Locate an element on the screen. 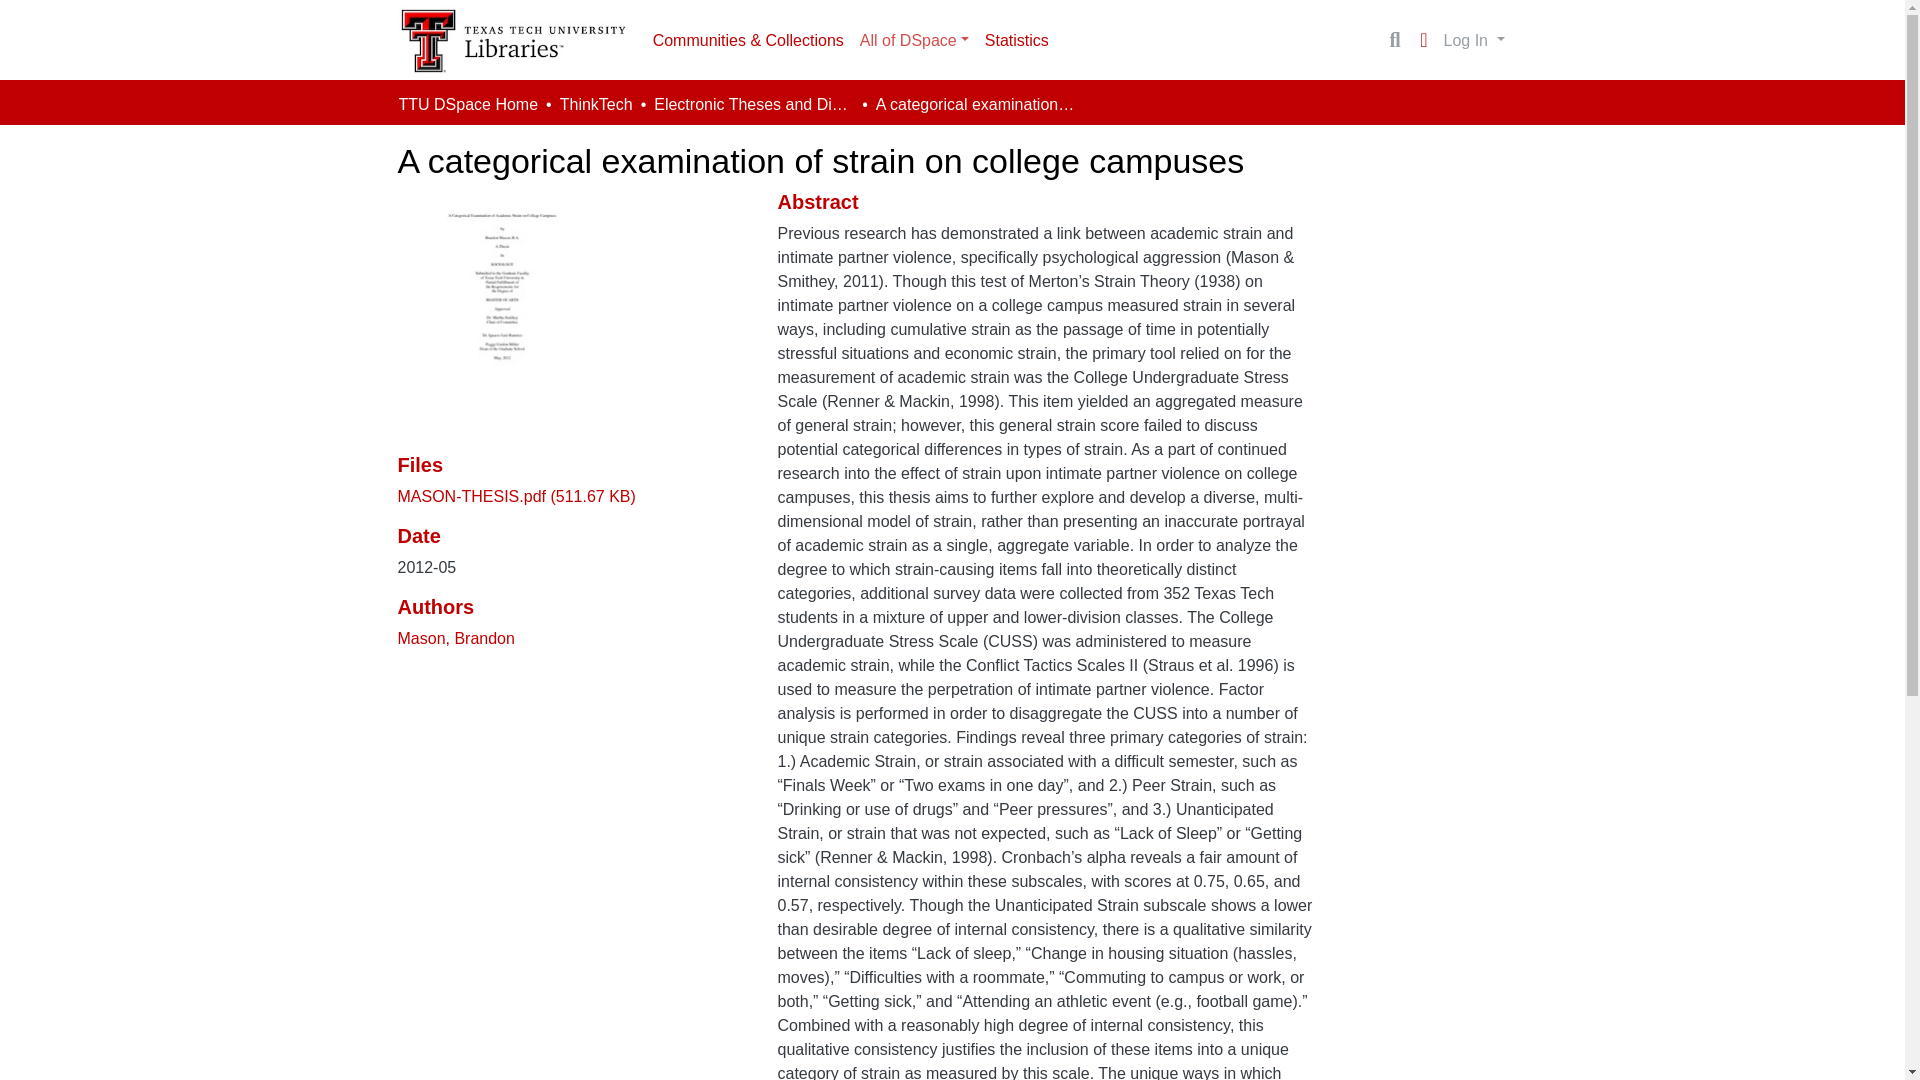 The height and width of the screenshot is (1080, 1920). Mason, Brandon is located at coordinates (456, 638).